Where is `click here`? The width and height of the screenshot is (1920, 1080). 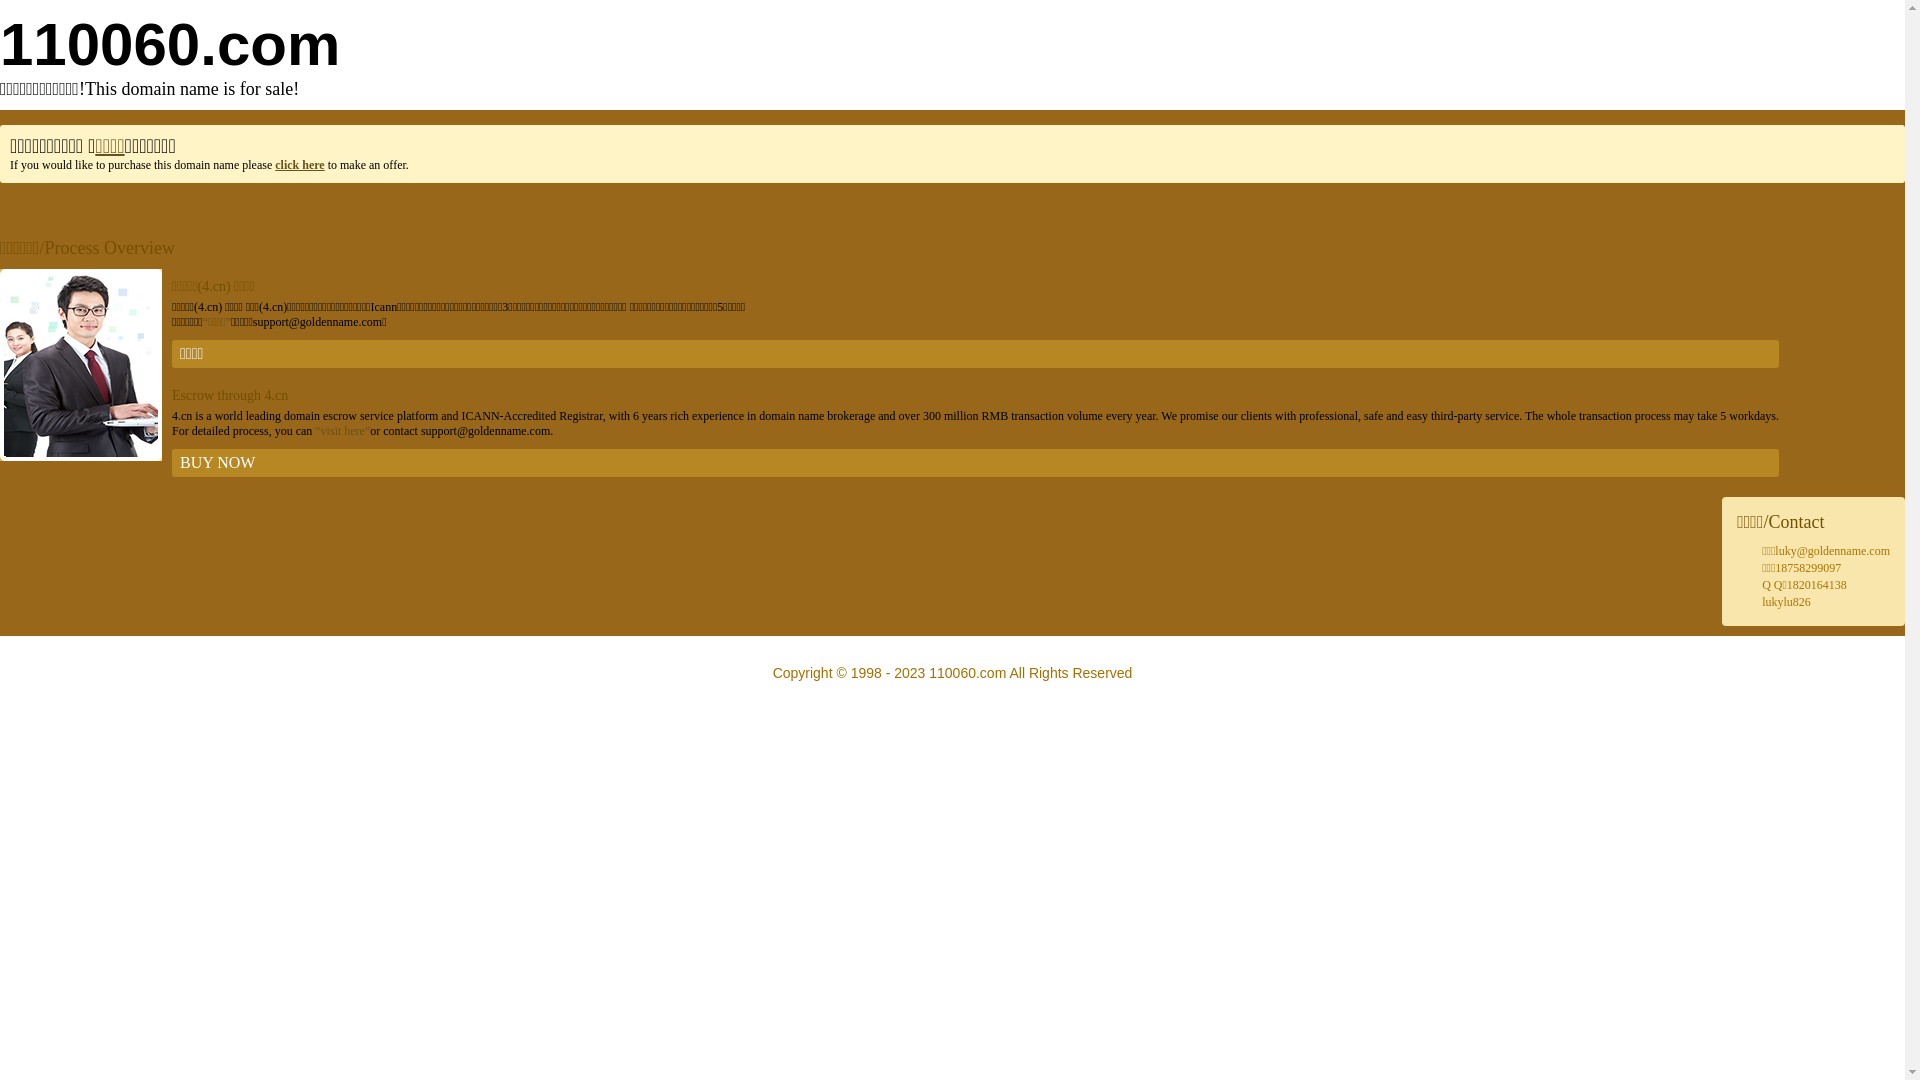 click here is located at coordinates (300, 165).